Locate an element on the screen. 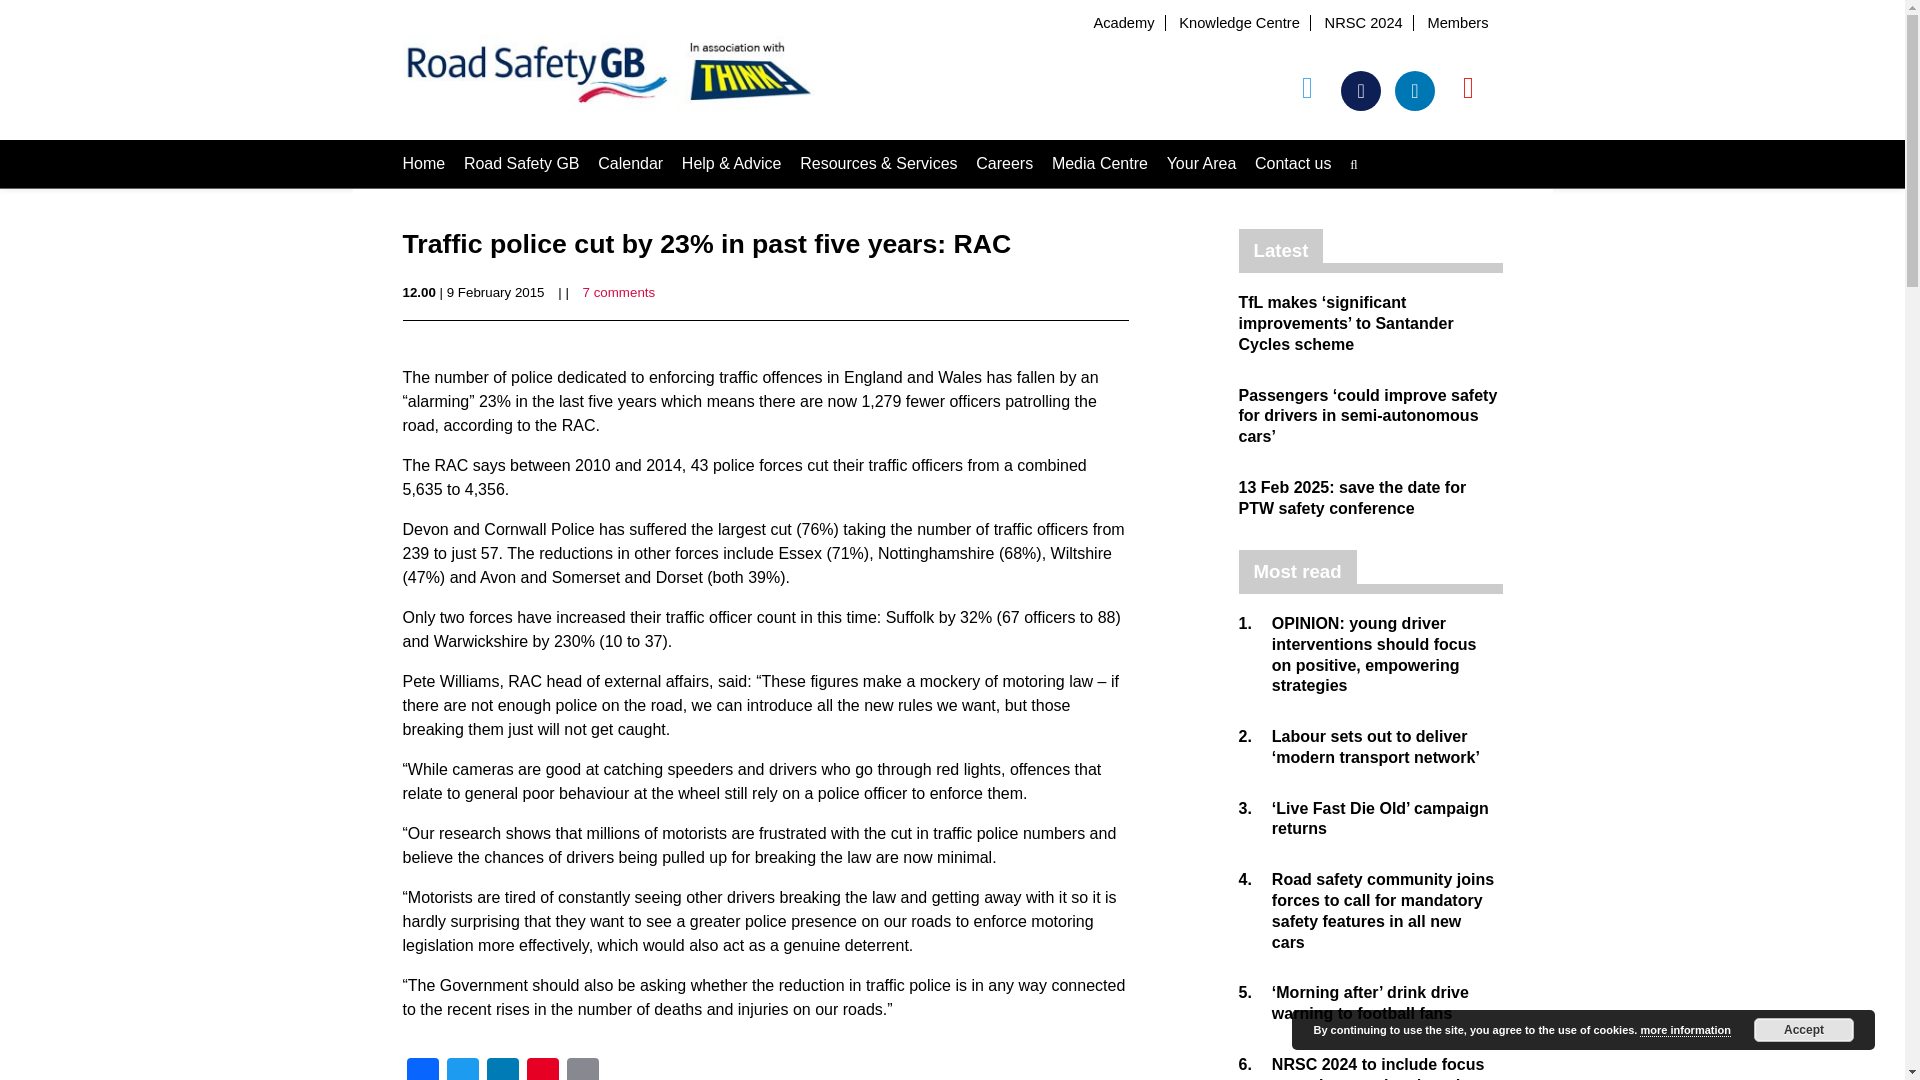  LinkedIn is located at coordinates (502, 1069).